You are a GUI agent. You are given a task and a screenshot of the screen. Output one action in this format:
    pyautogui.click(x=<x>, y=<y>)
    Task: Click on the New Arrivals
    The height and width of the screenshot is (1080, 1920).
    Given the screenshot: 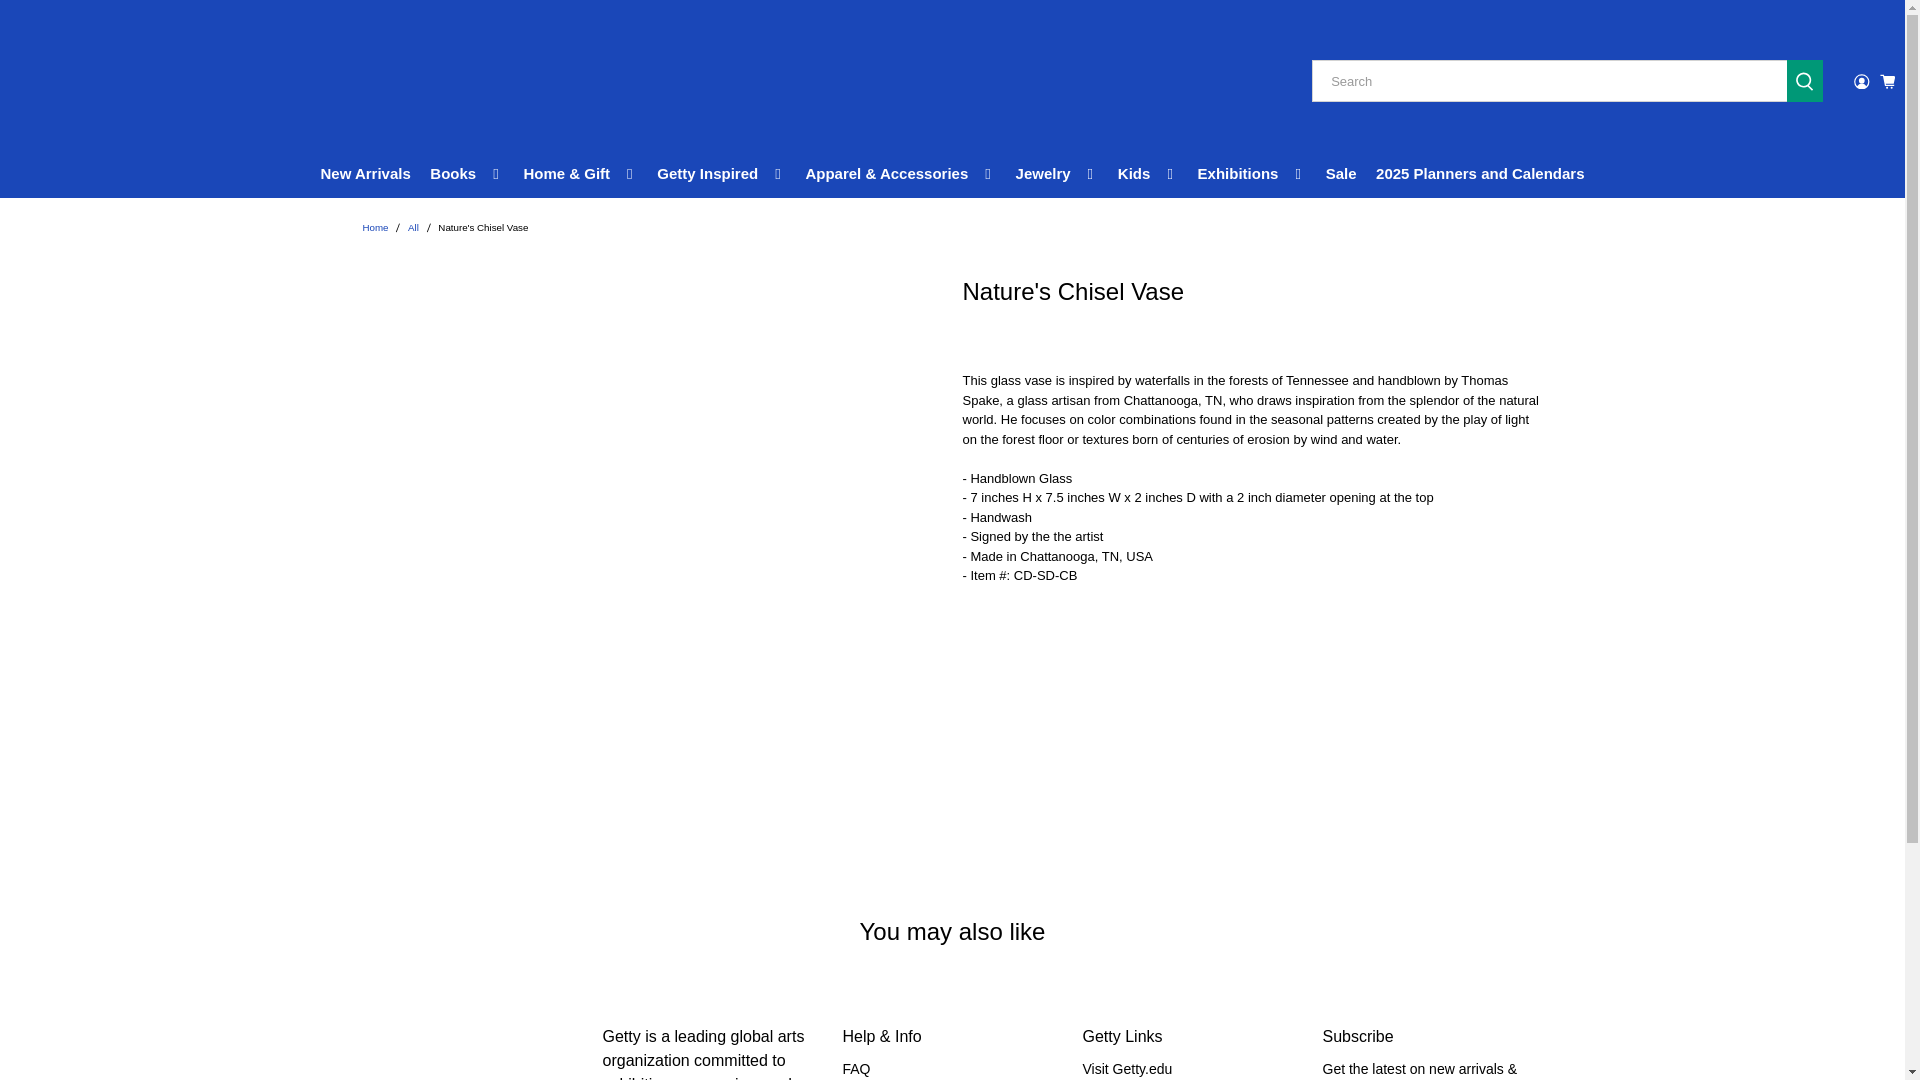 What is the action you would take?
    pyautogui.click(x=366, y=174)
    